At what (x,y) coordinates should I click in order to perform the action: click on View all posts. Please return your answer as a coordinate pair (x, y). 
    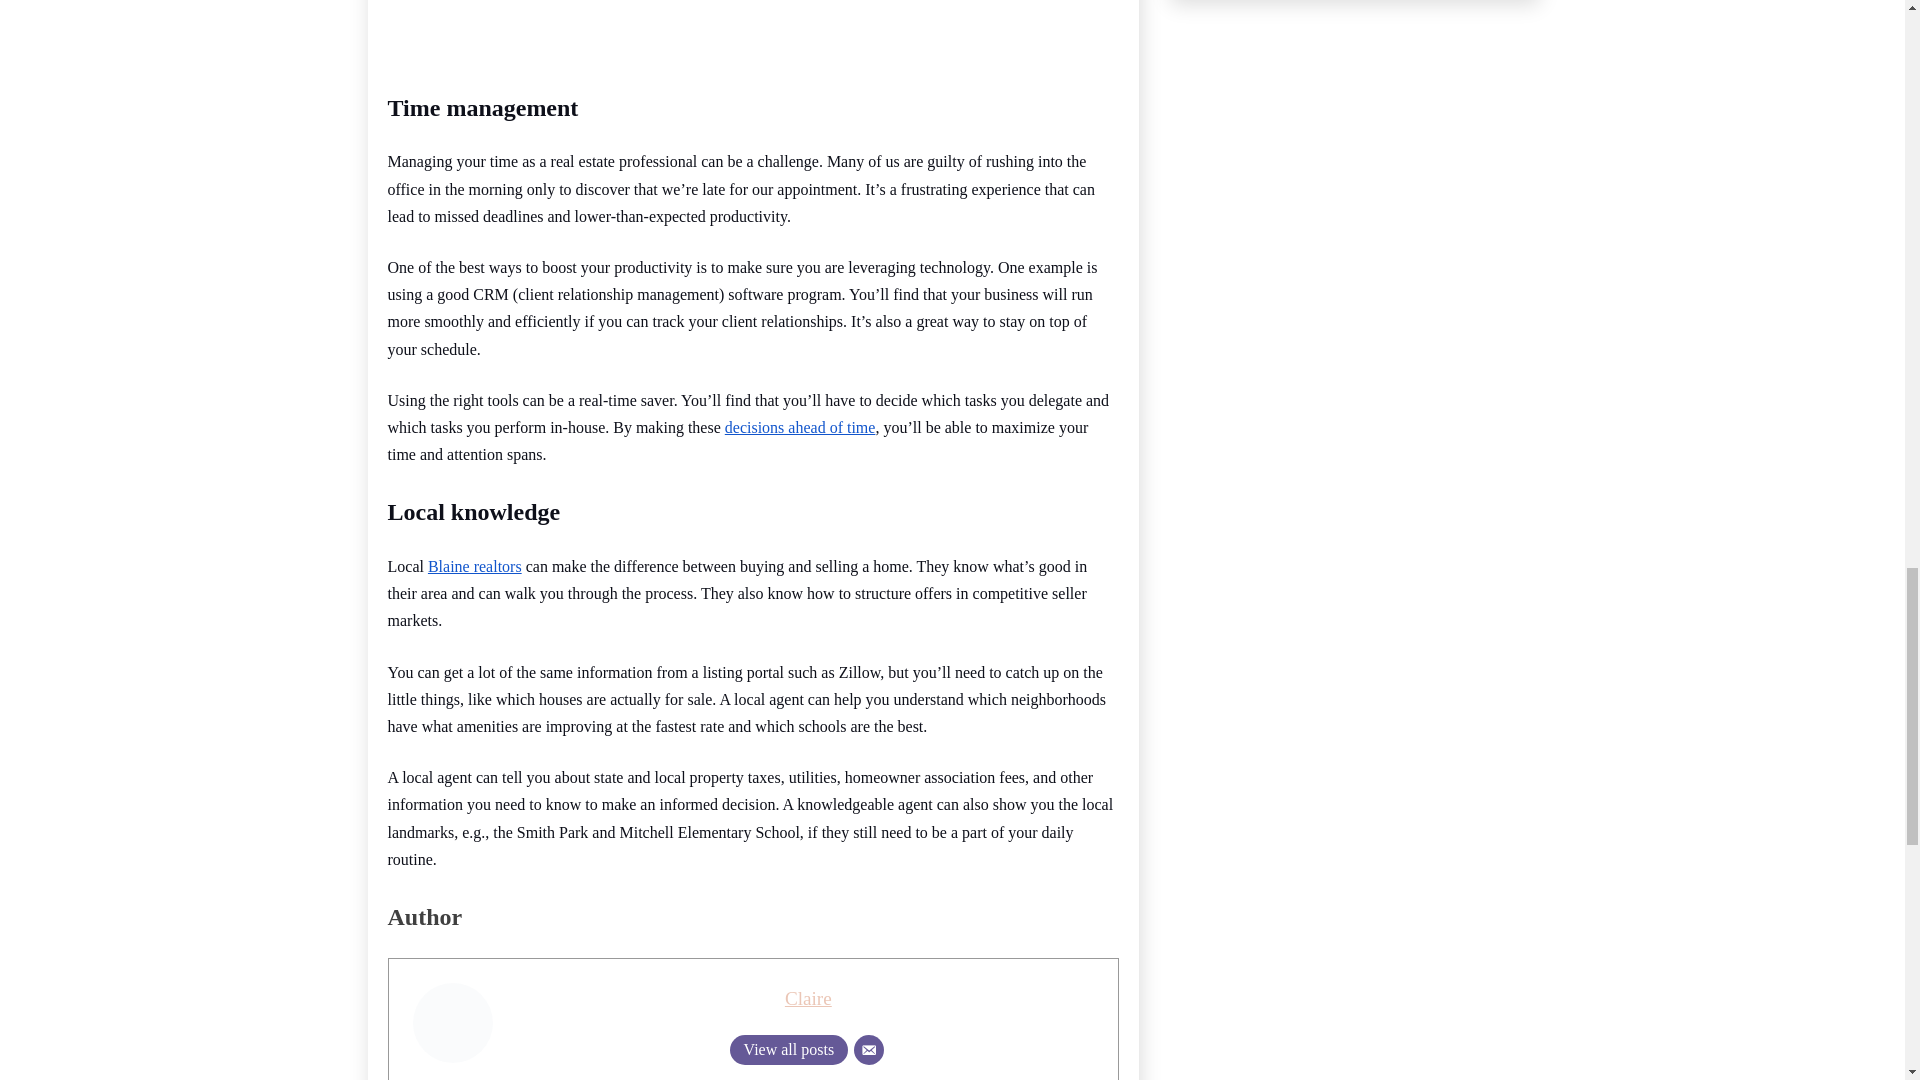
    Looking at the image, I should click on (788, 1049).